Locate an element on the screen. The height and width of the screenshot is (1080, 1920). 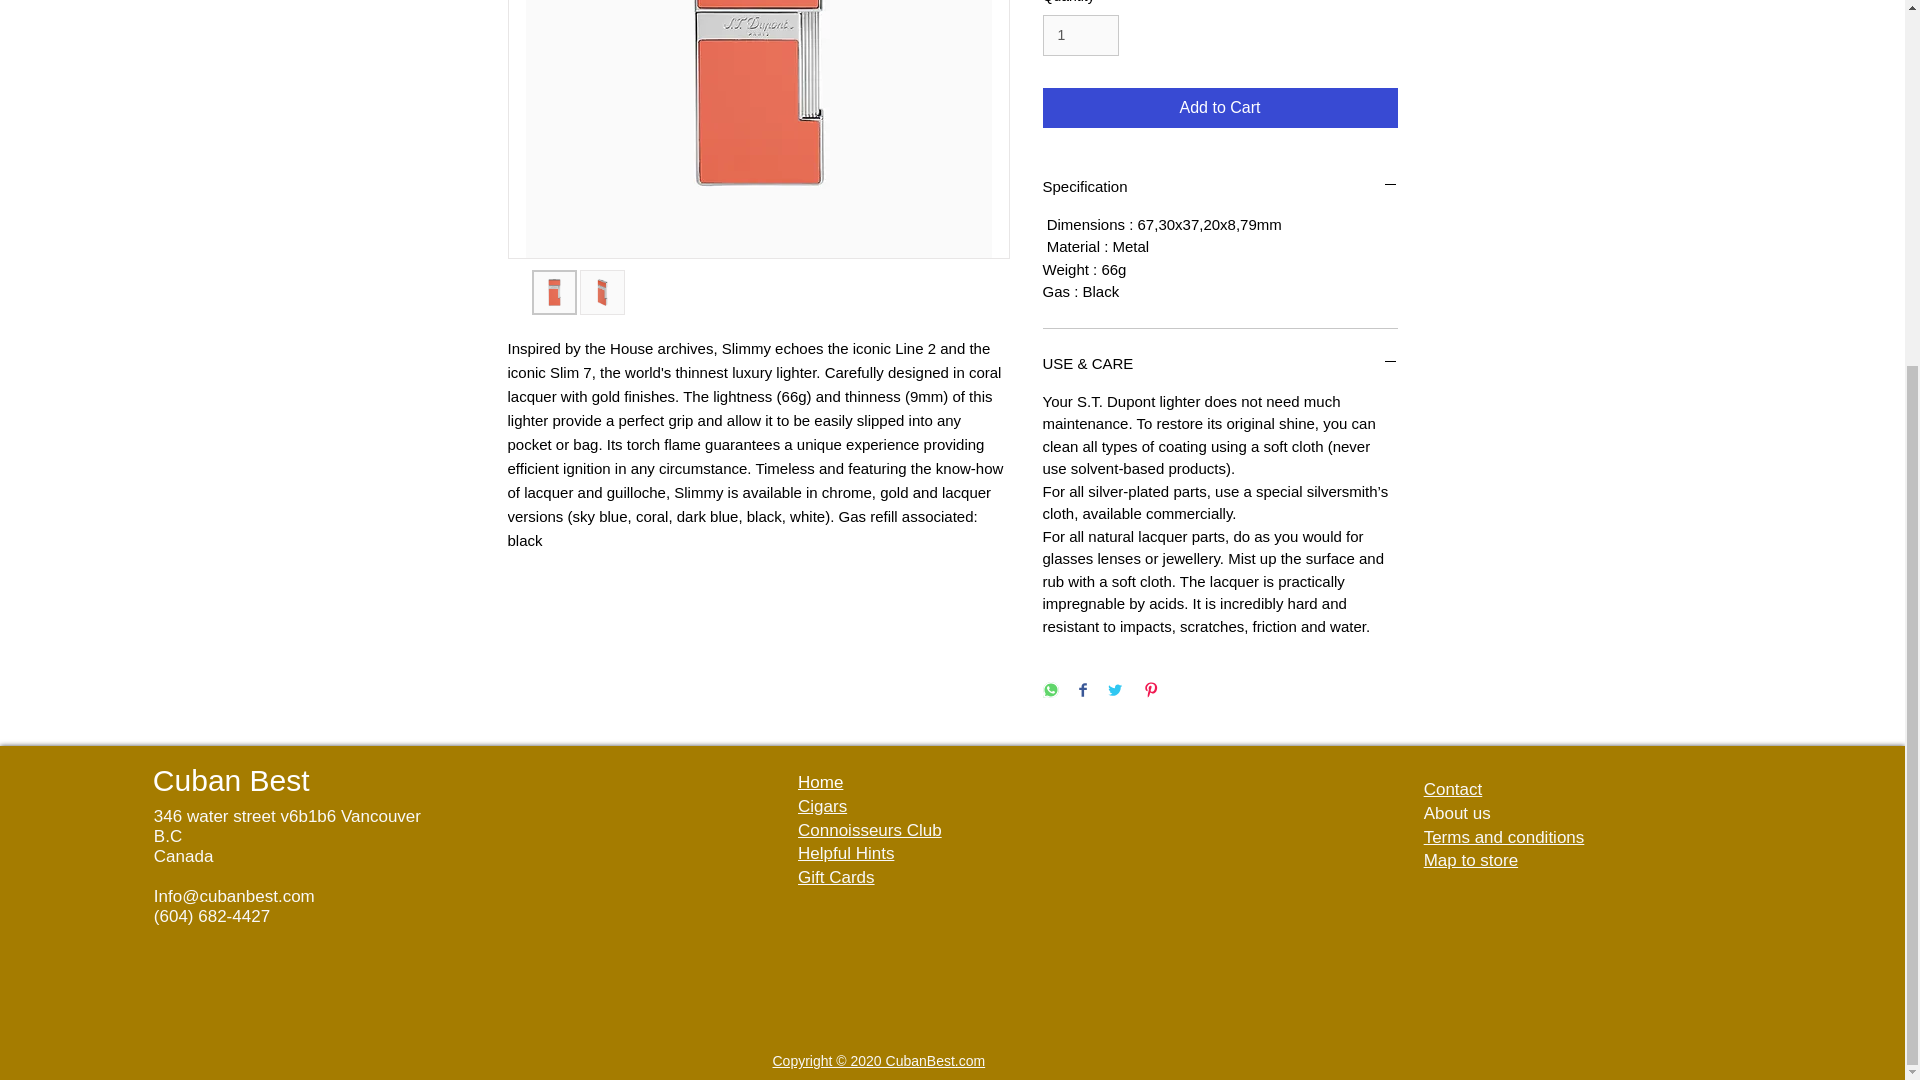
Map to store is located at coordinates (1471, 860).